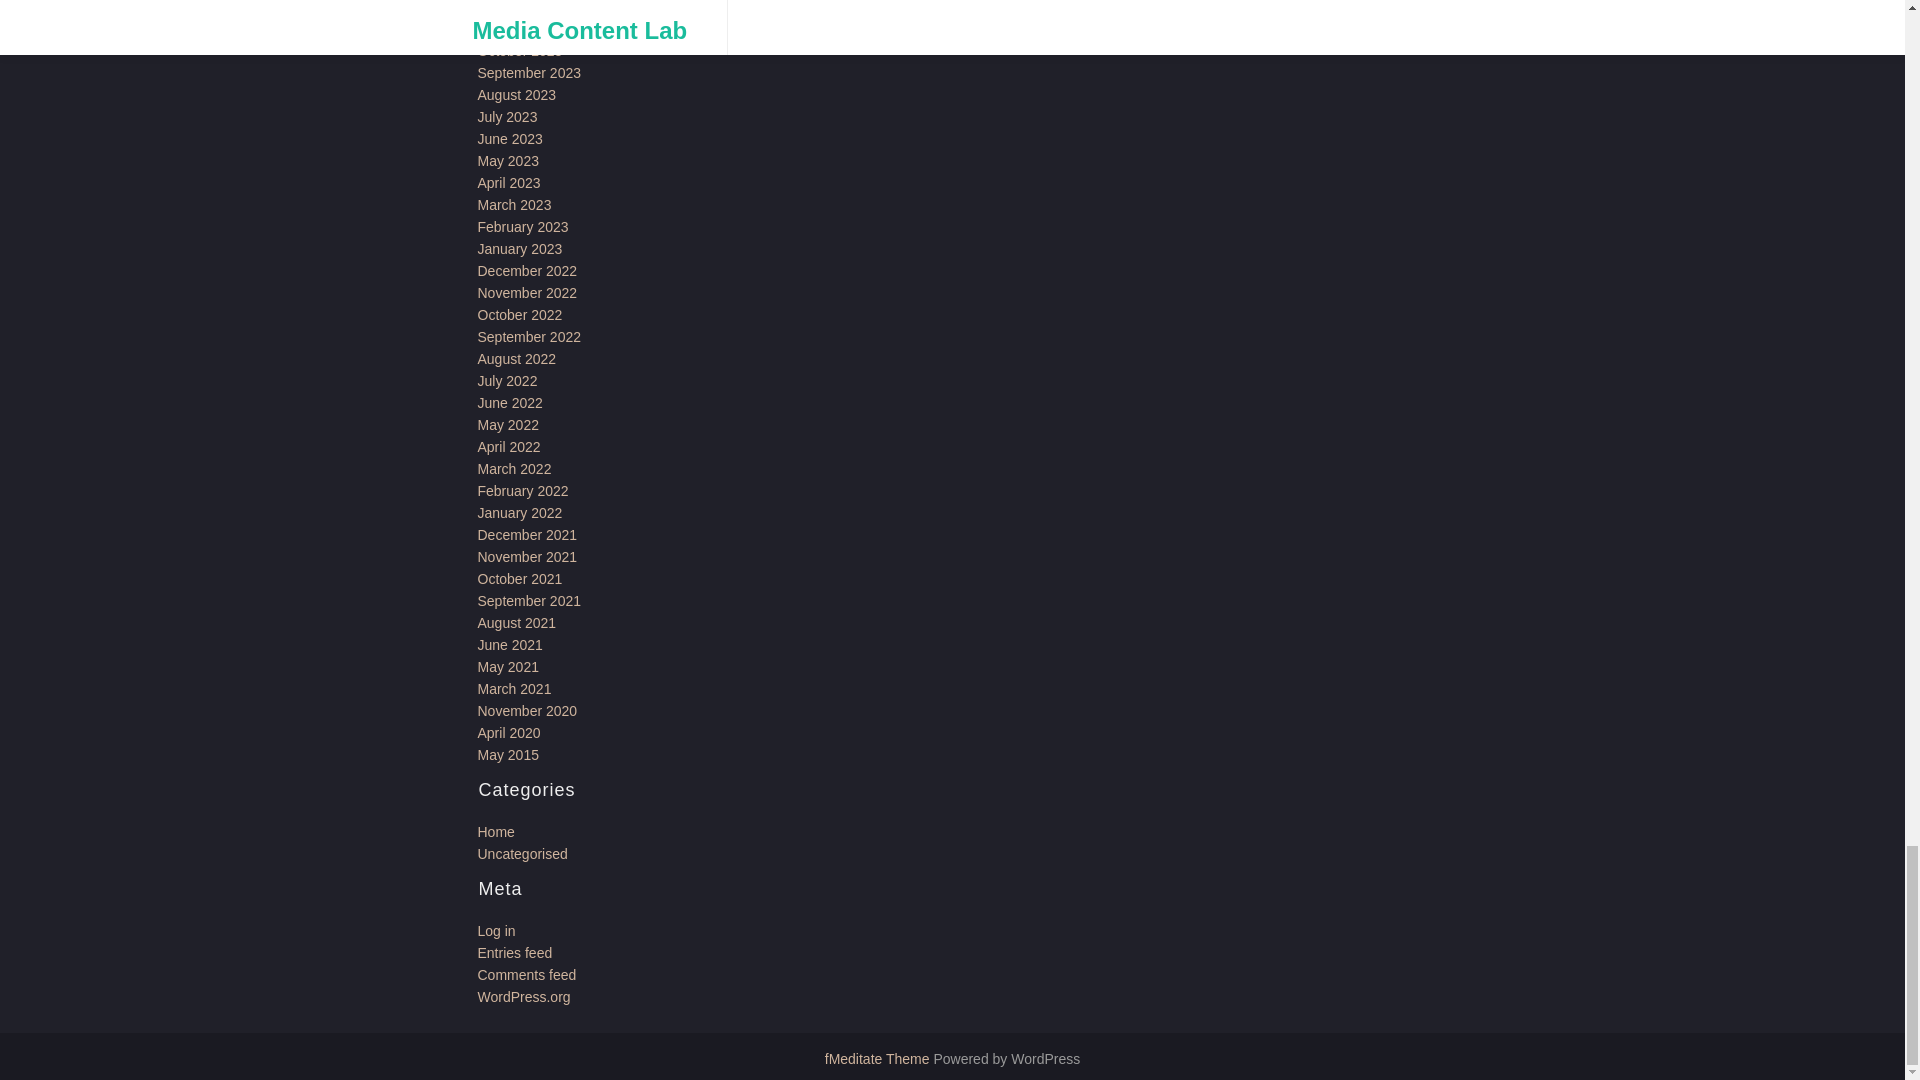  What do you see at coordinates (520, 248) in the screenshot?
I see `January 2023` at bounding box center [520, 248].